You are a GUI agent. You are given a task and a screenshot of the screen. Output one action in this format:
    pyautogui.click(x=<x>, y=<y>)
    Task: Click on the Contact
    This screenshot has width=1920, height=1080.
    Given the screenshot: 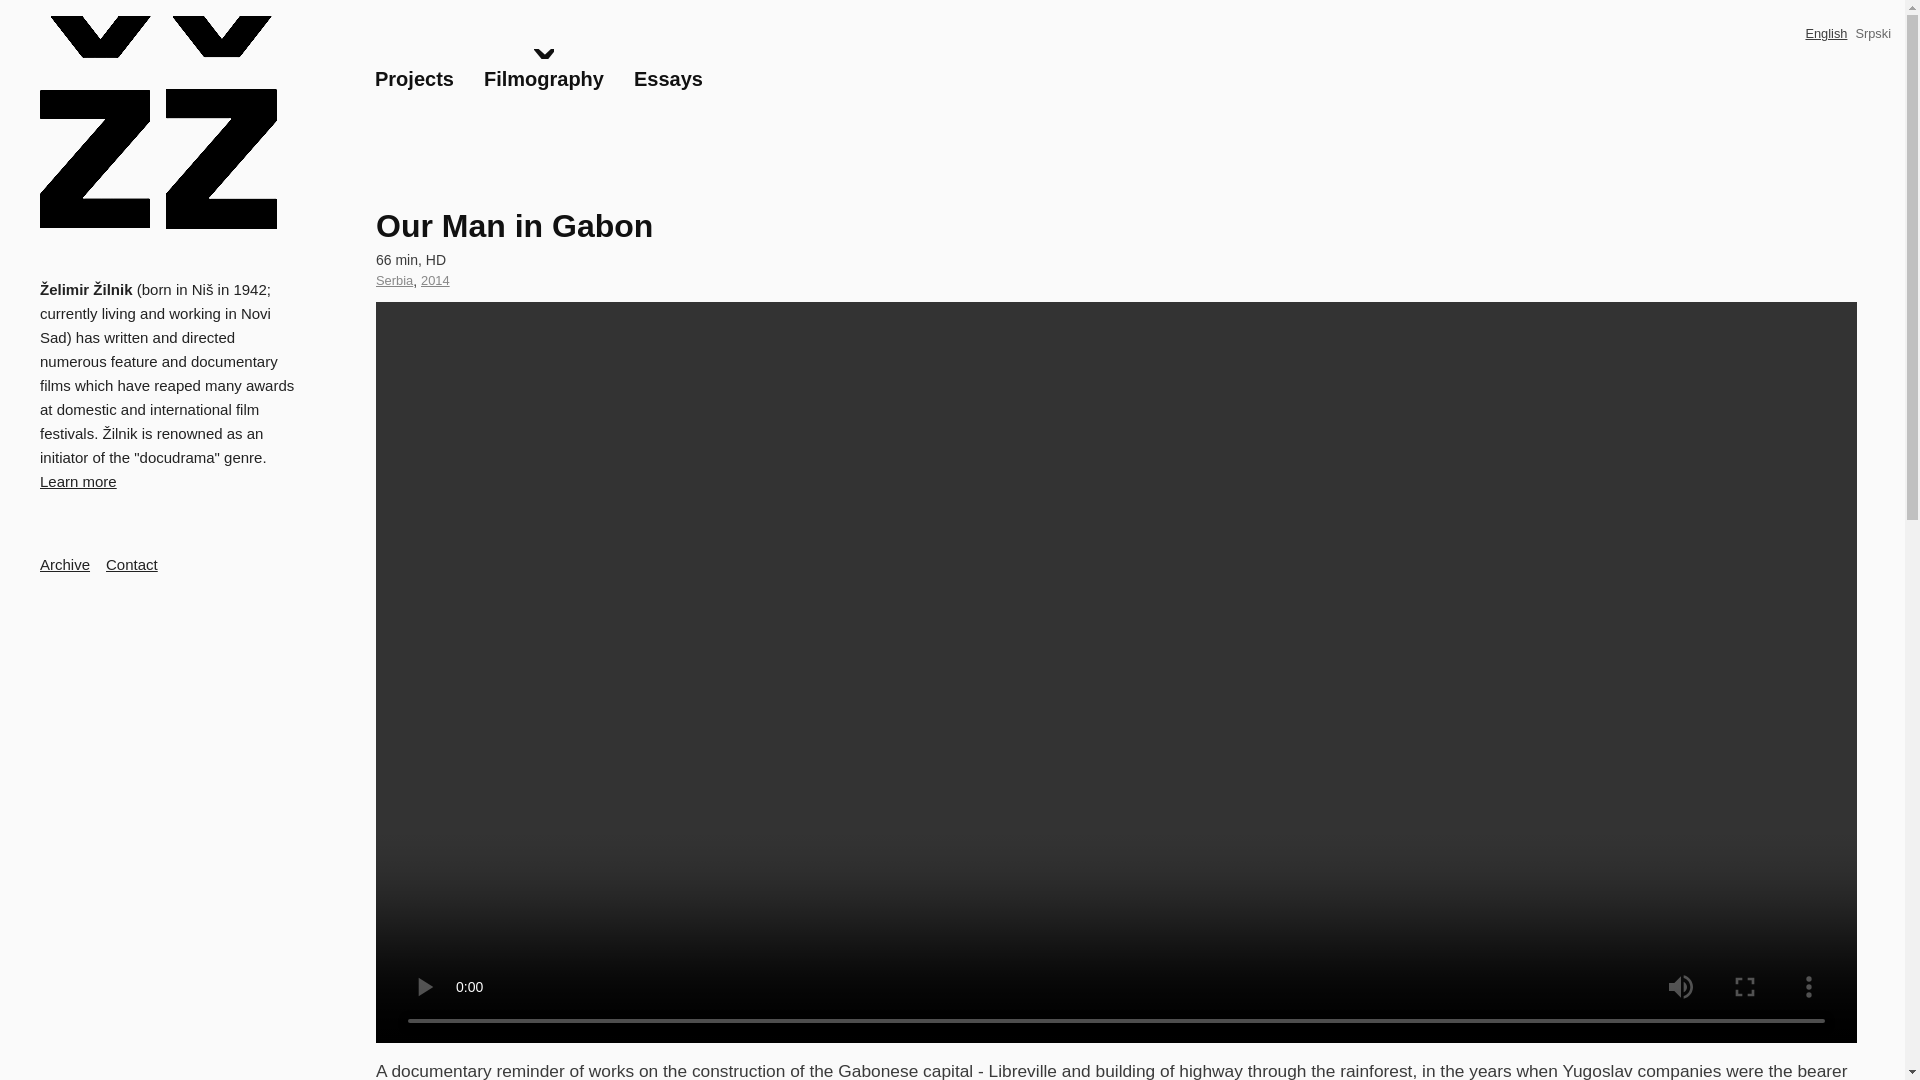 What is the action you would take?
    pyautogui.click(x=434, y=281)
    